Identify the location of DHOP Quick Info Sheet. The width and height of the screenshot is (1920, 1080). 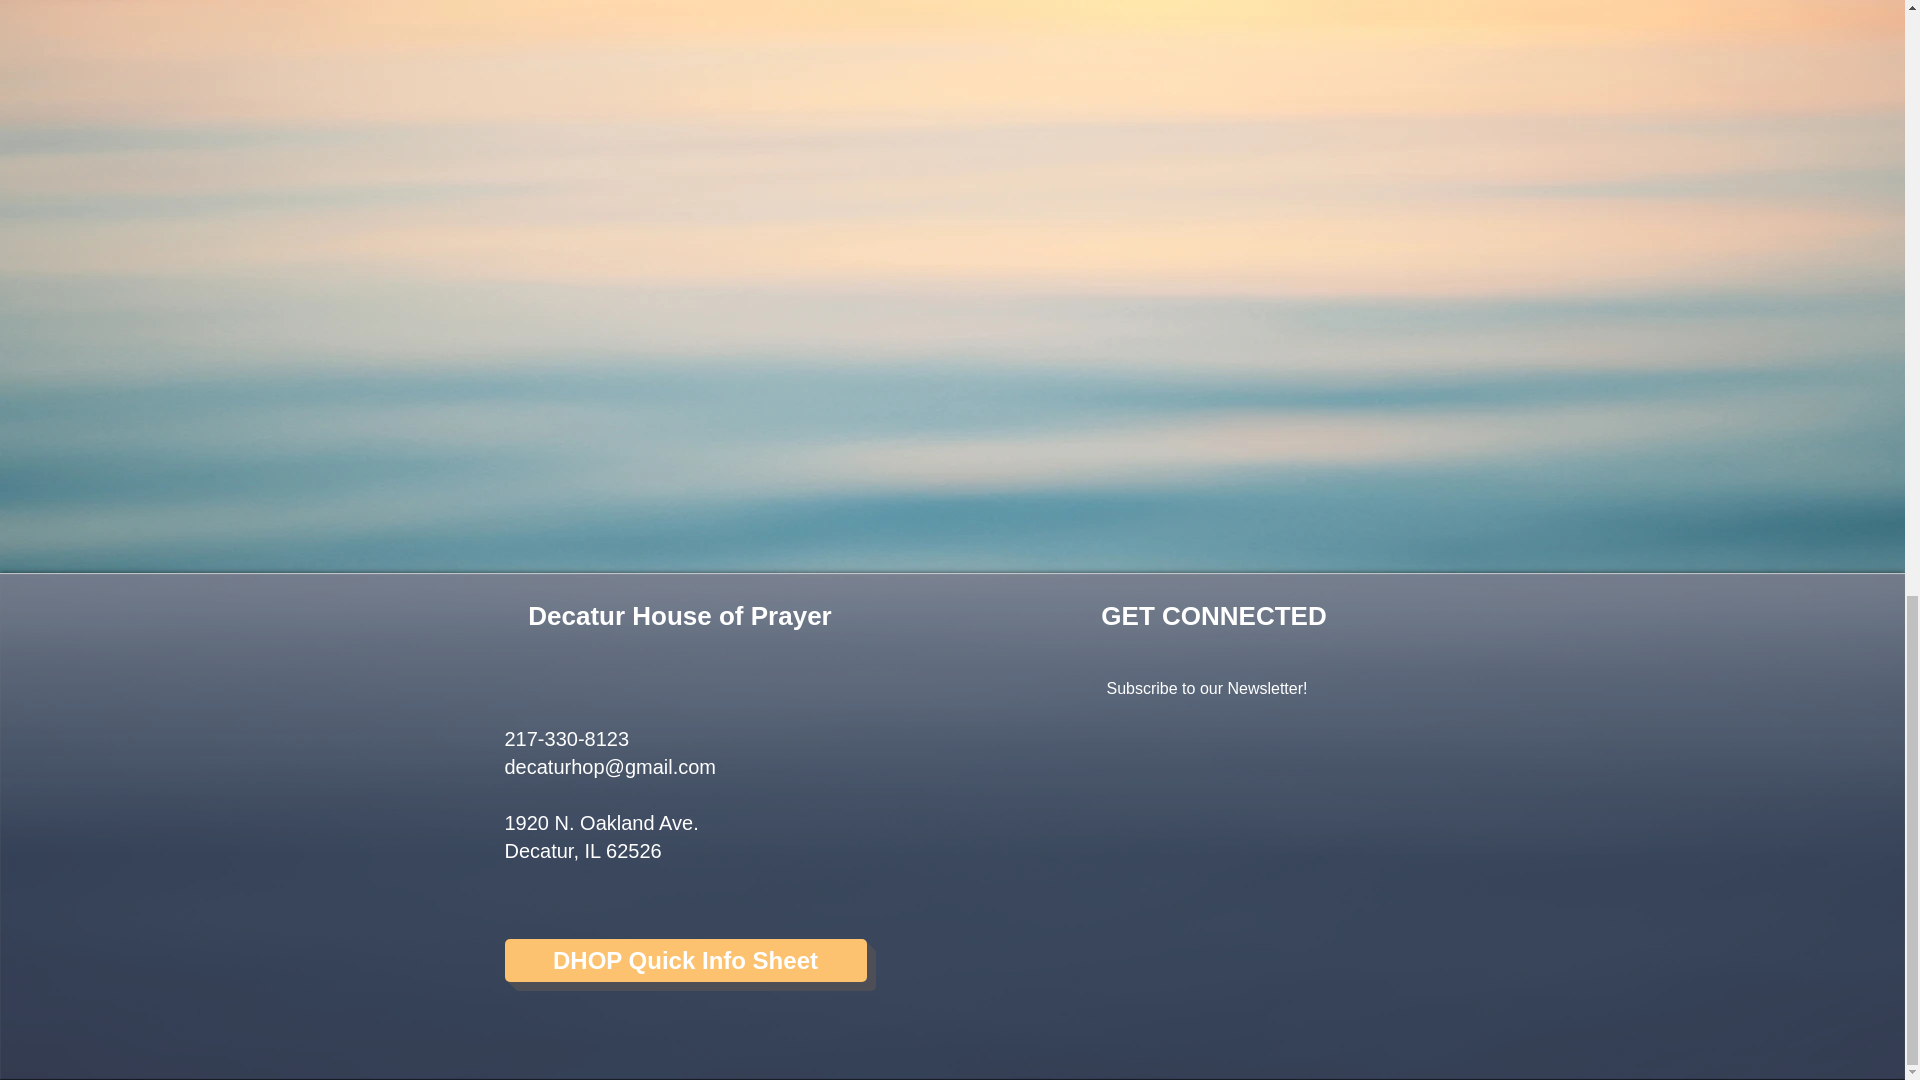
(684, 960).